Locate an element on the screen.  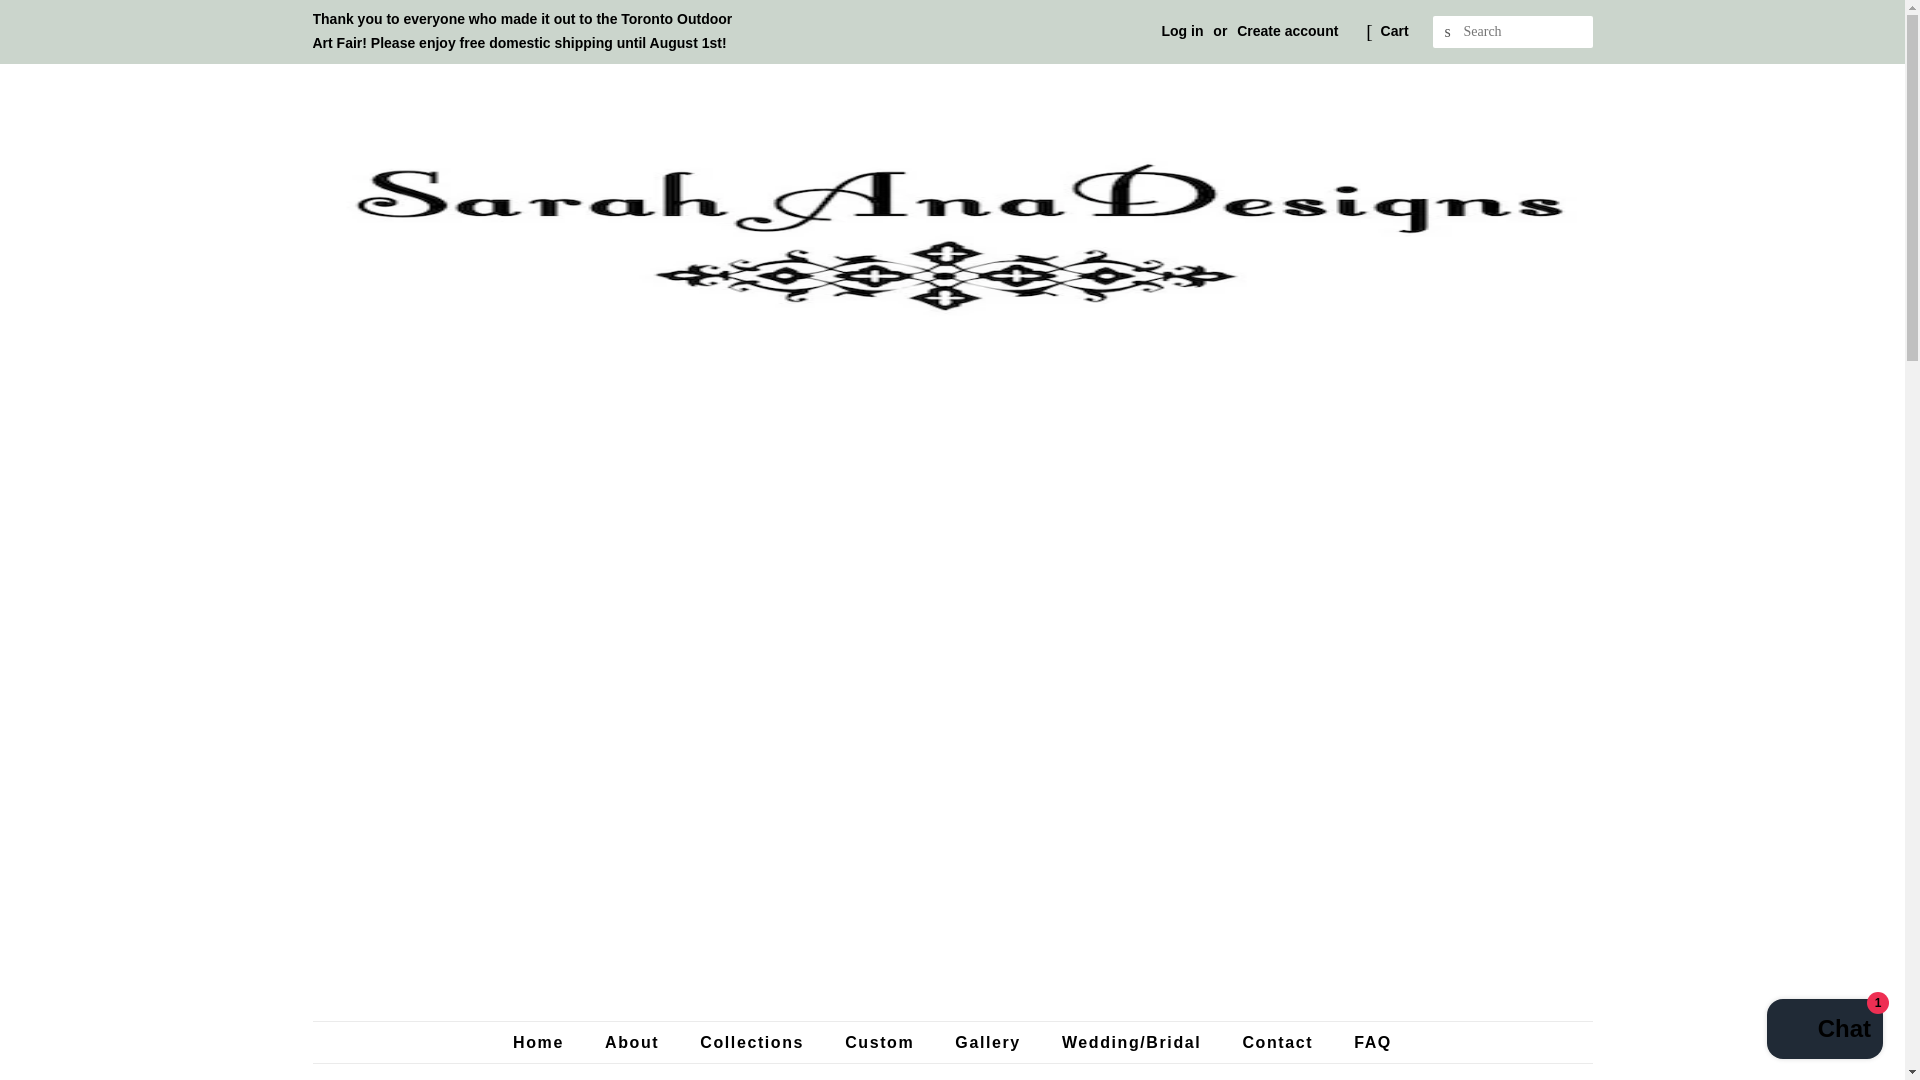
Gallery is located at coordinates (990, 1042).